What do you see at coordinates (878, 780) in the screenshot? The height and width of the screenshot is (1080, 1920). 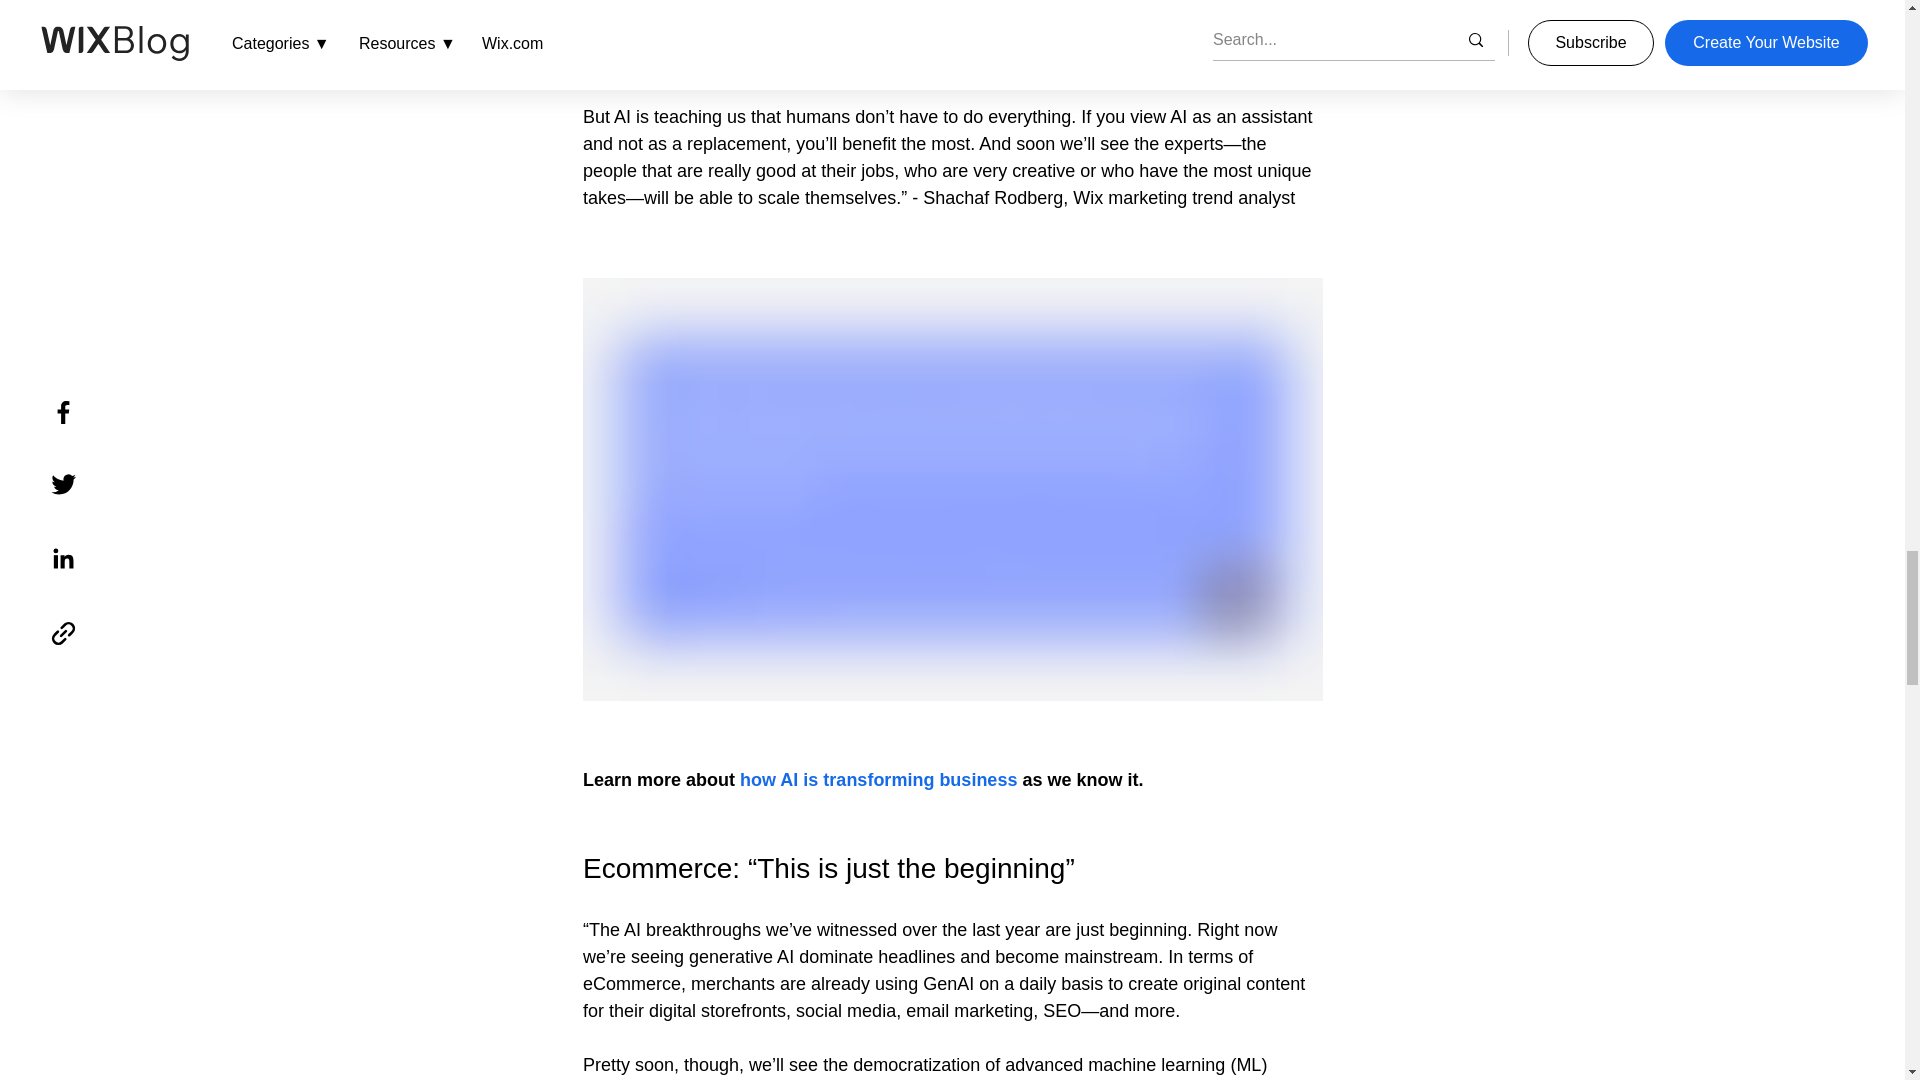 I see `how AI is transforming business` at bounding box center [878, 780].